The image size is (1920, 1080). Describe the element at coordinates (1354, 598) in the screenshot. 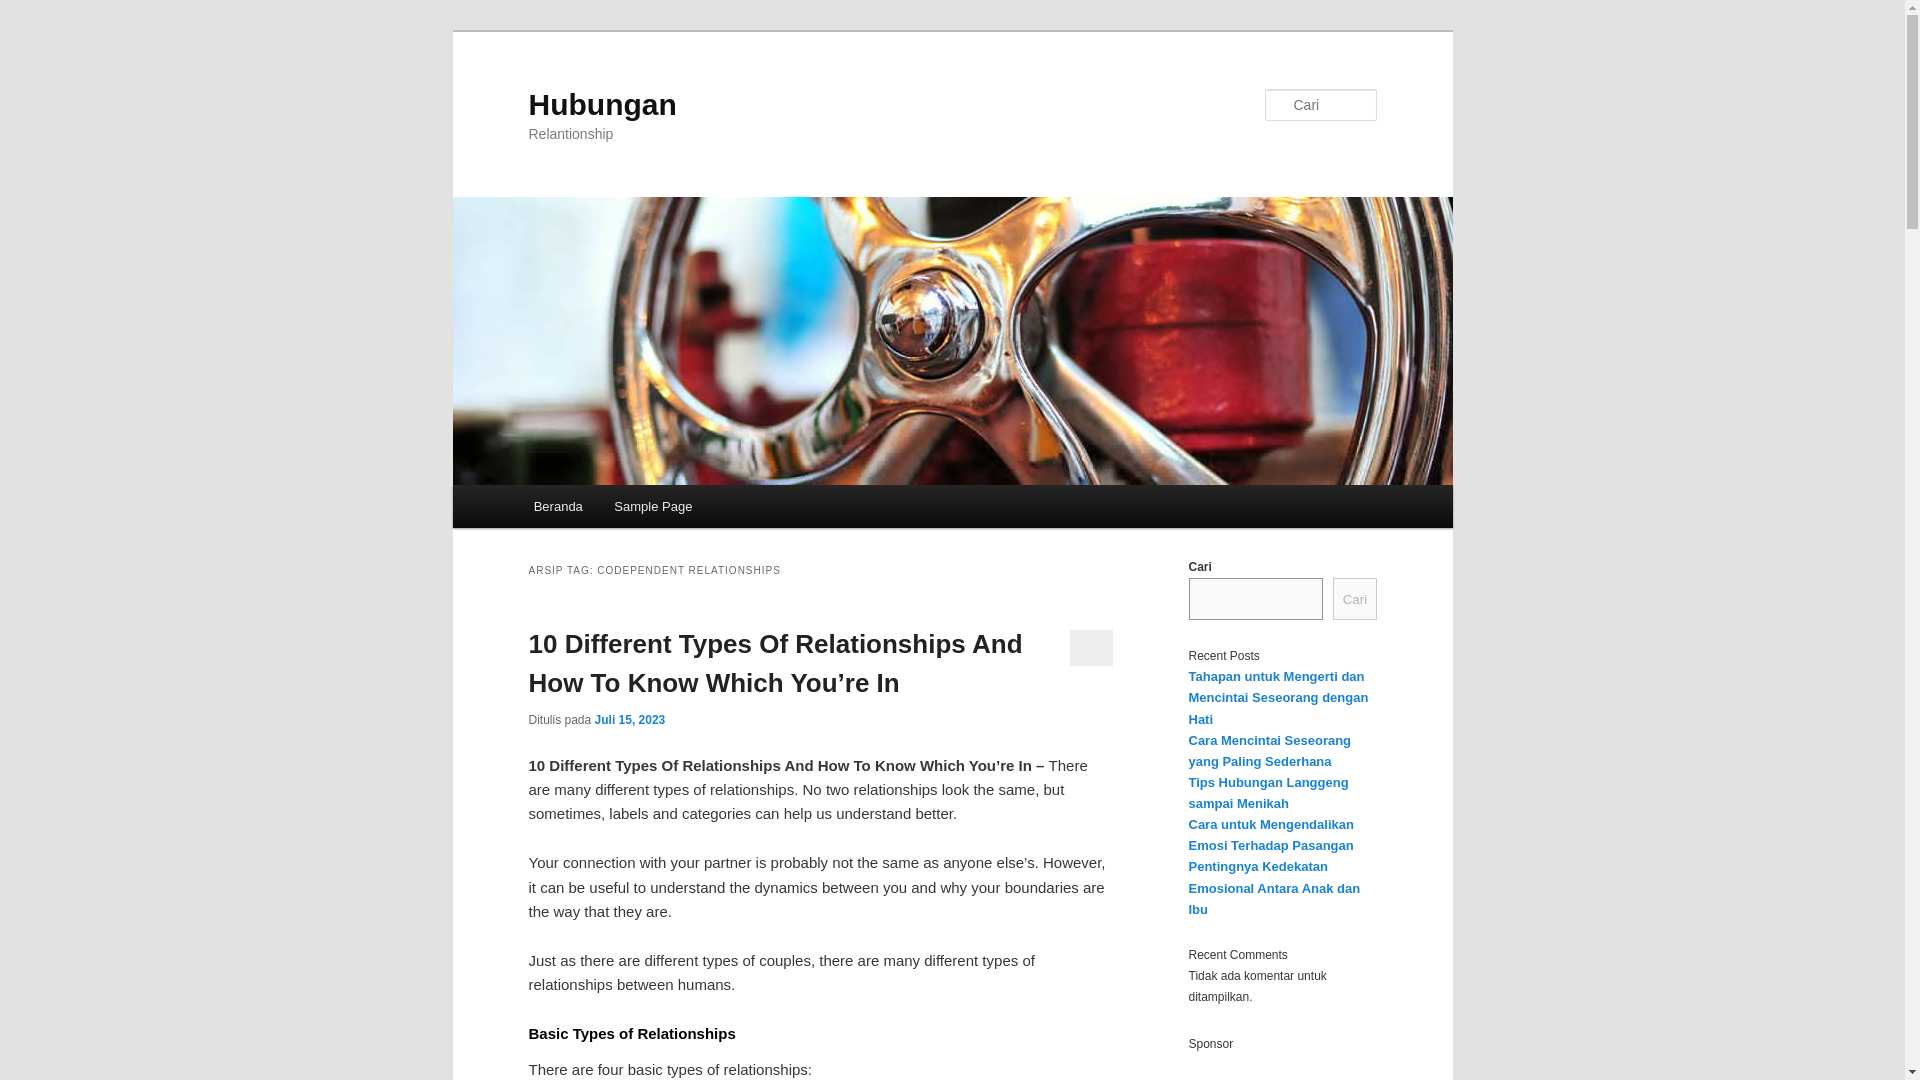

I see `Cari` at that location.